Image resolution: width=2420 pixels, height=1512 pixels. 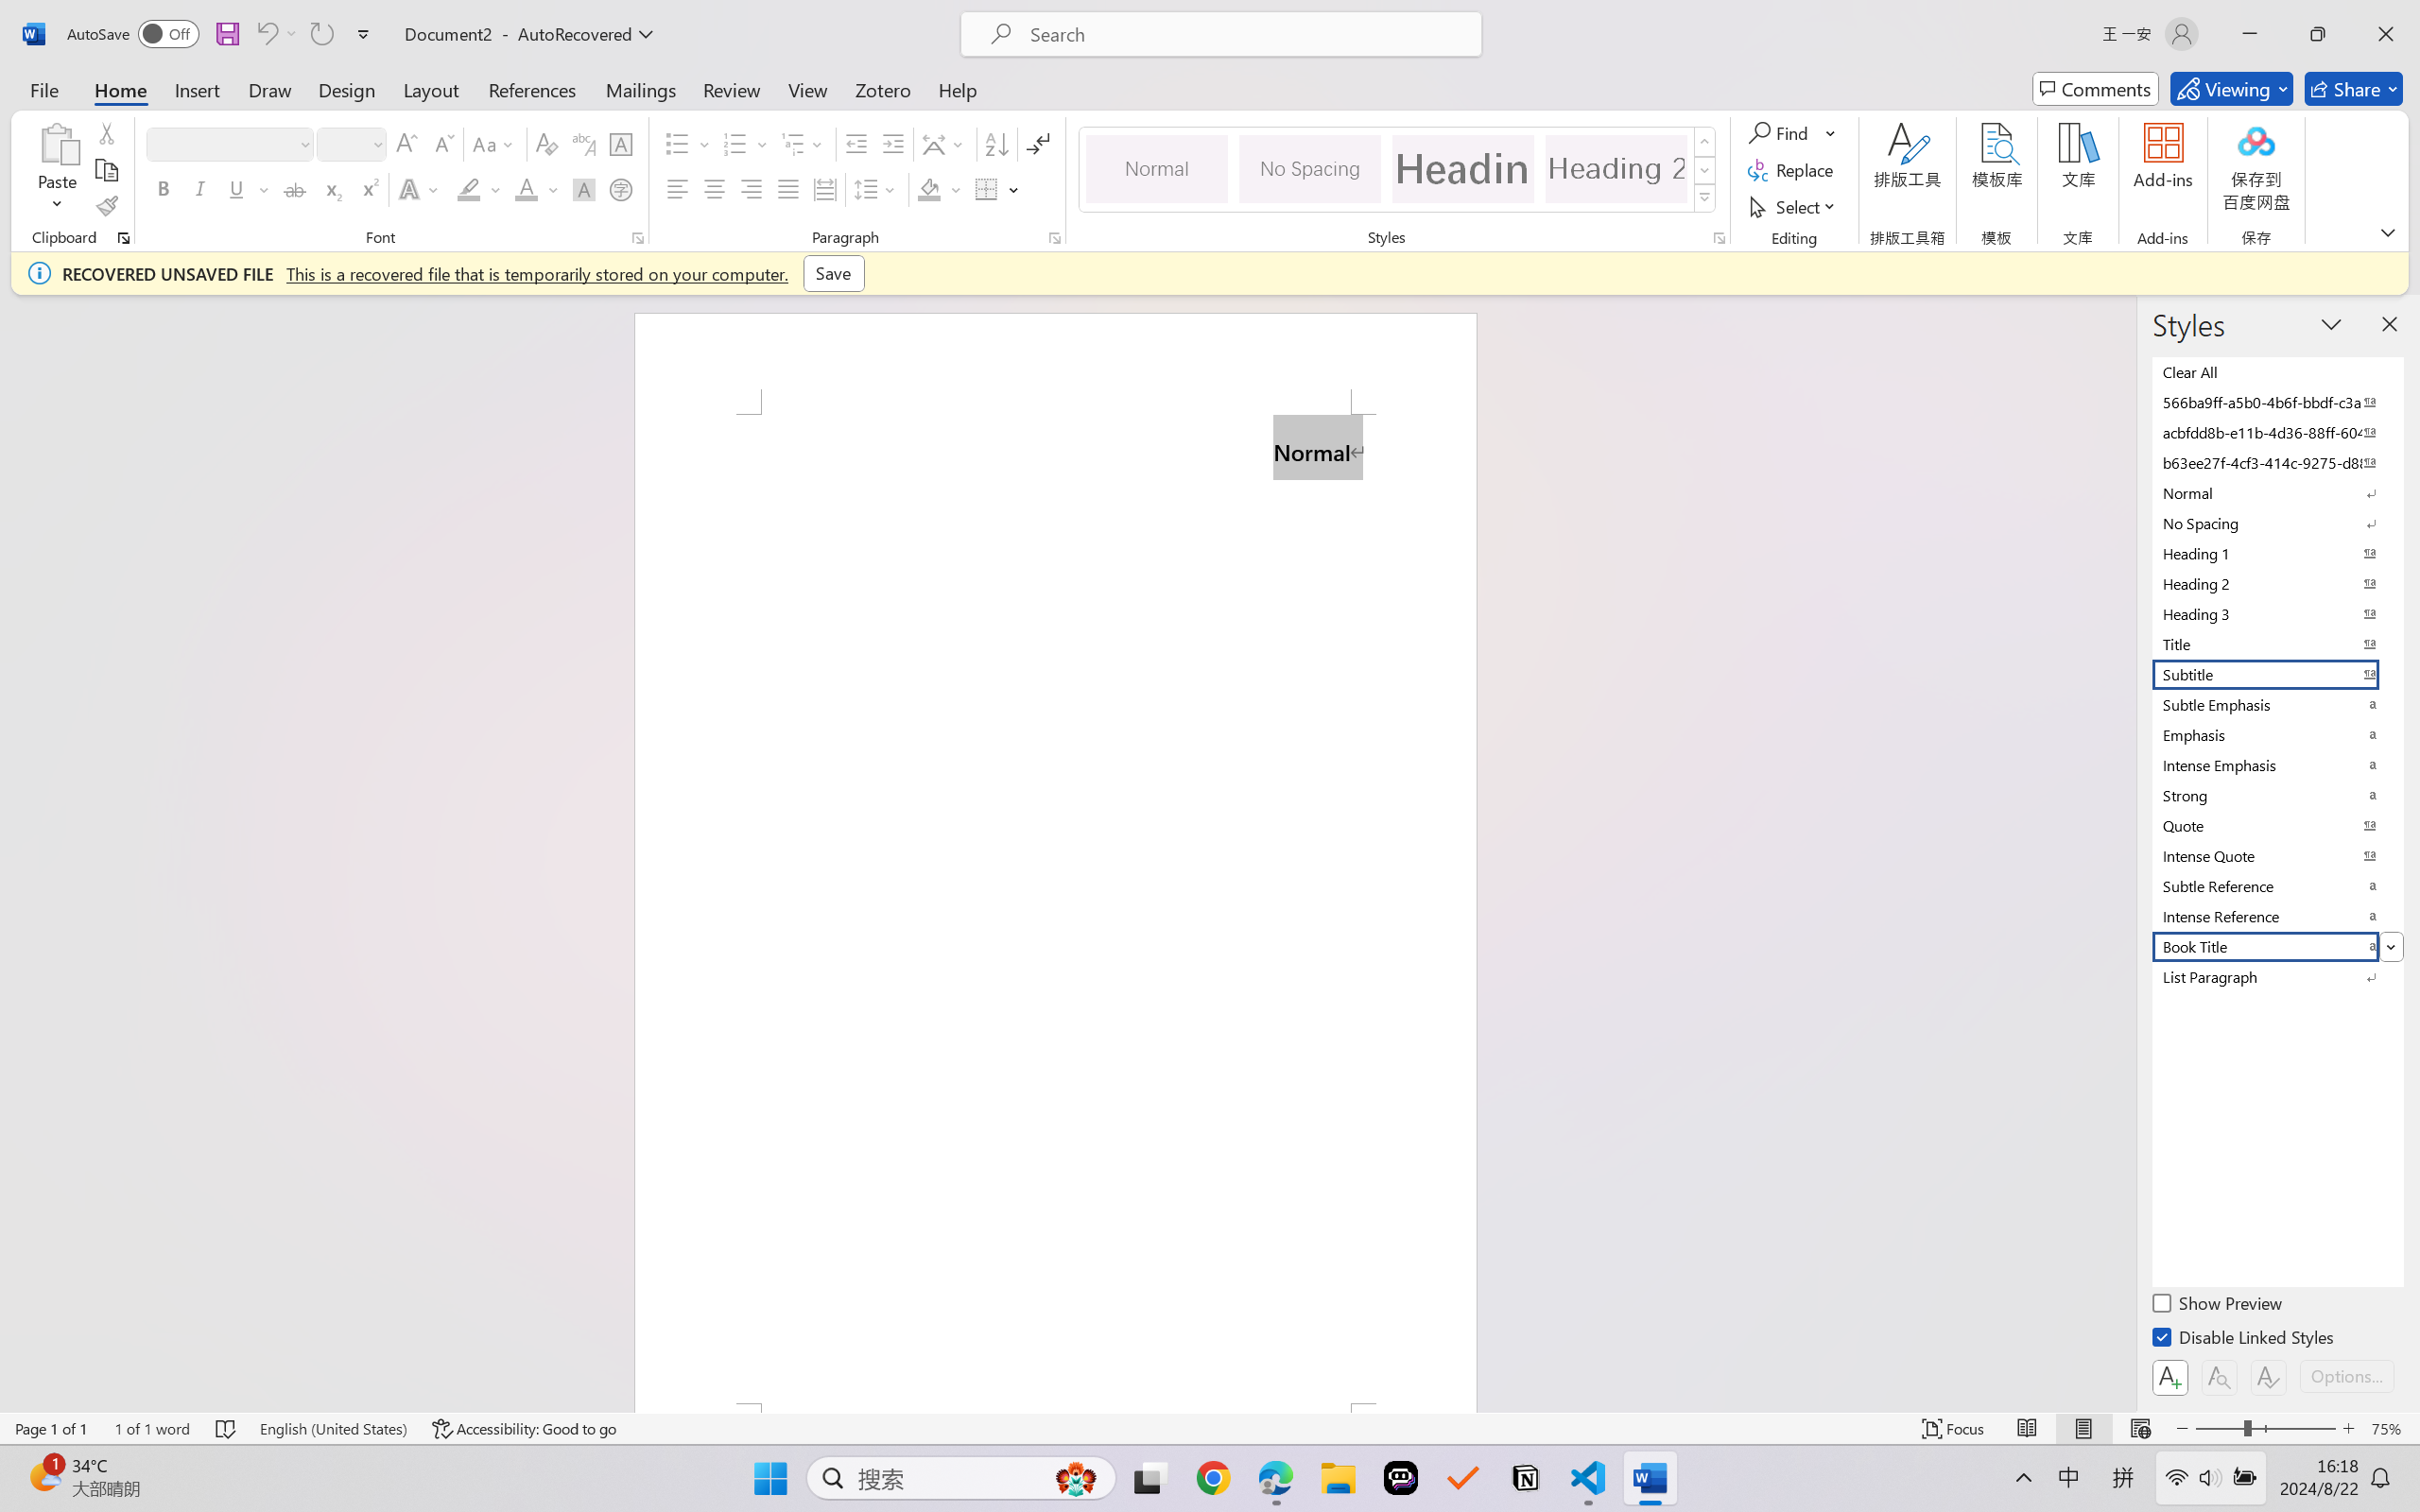 What do you see at coordinates (2244, 1340) in the screenshot?
I see `Disable Linked Styles` at bounding box center [2244, 1340].